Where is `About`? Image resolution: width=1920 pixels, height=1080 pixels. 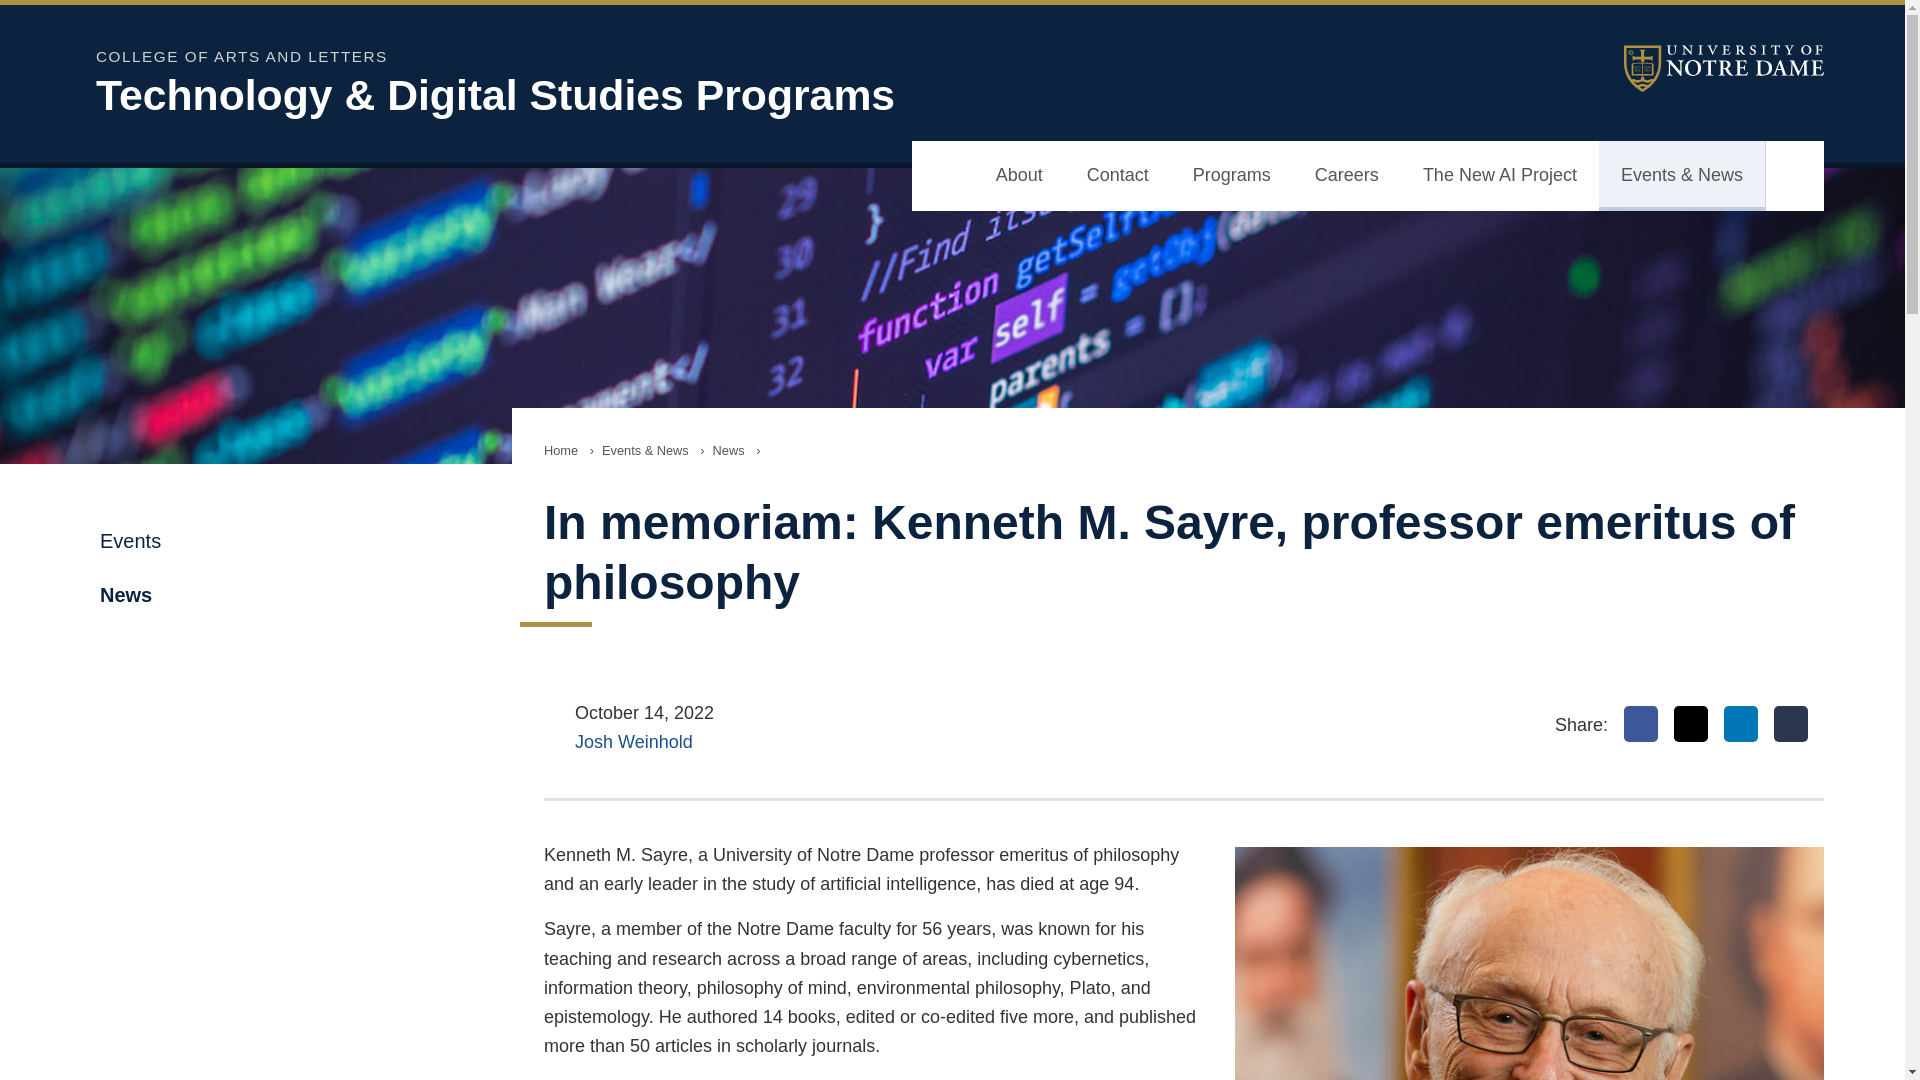
About is located at coordinates (1019, 176).